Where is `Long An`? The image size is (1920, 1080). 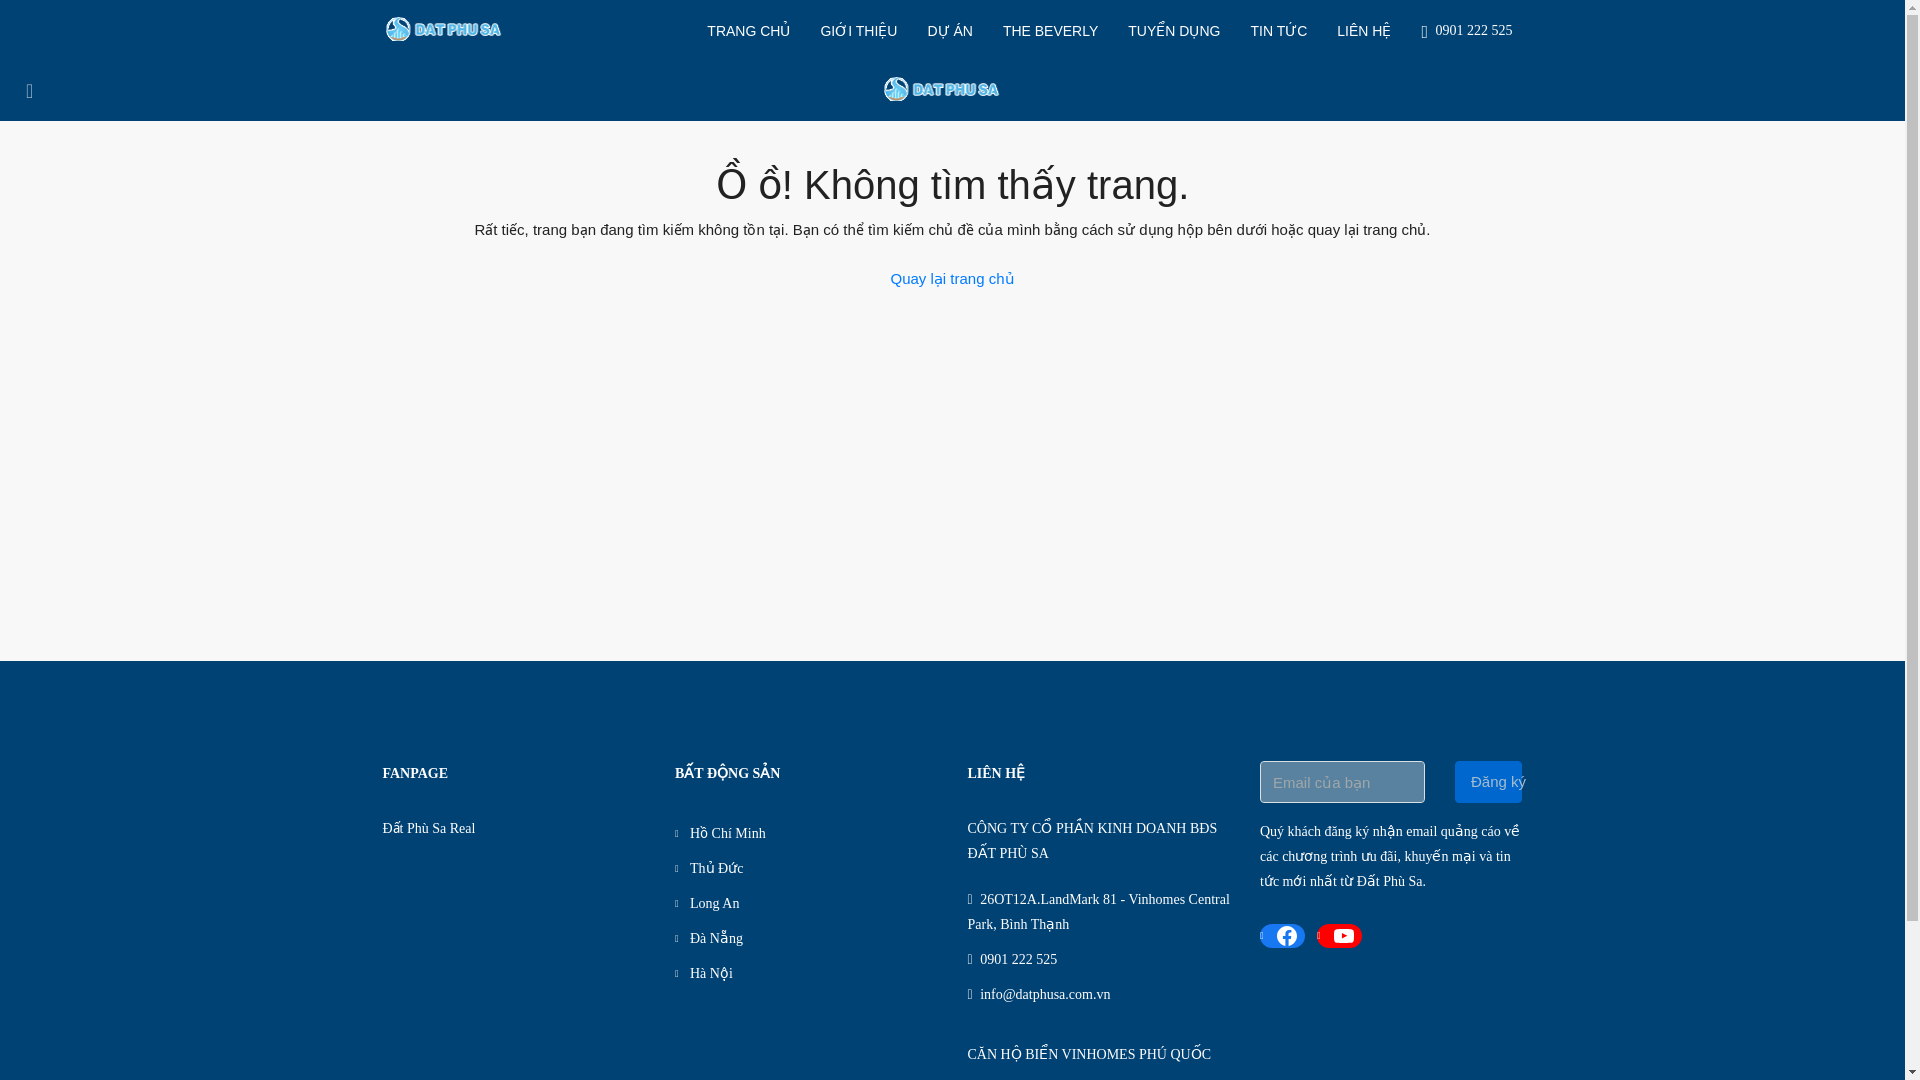 Long An is located at coordinates (707, 904).